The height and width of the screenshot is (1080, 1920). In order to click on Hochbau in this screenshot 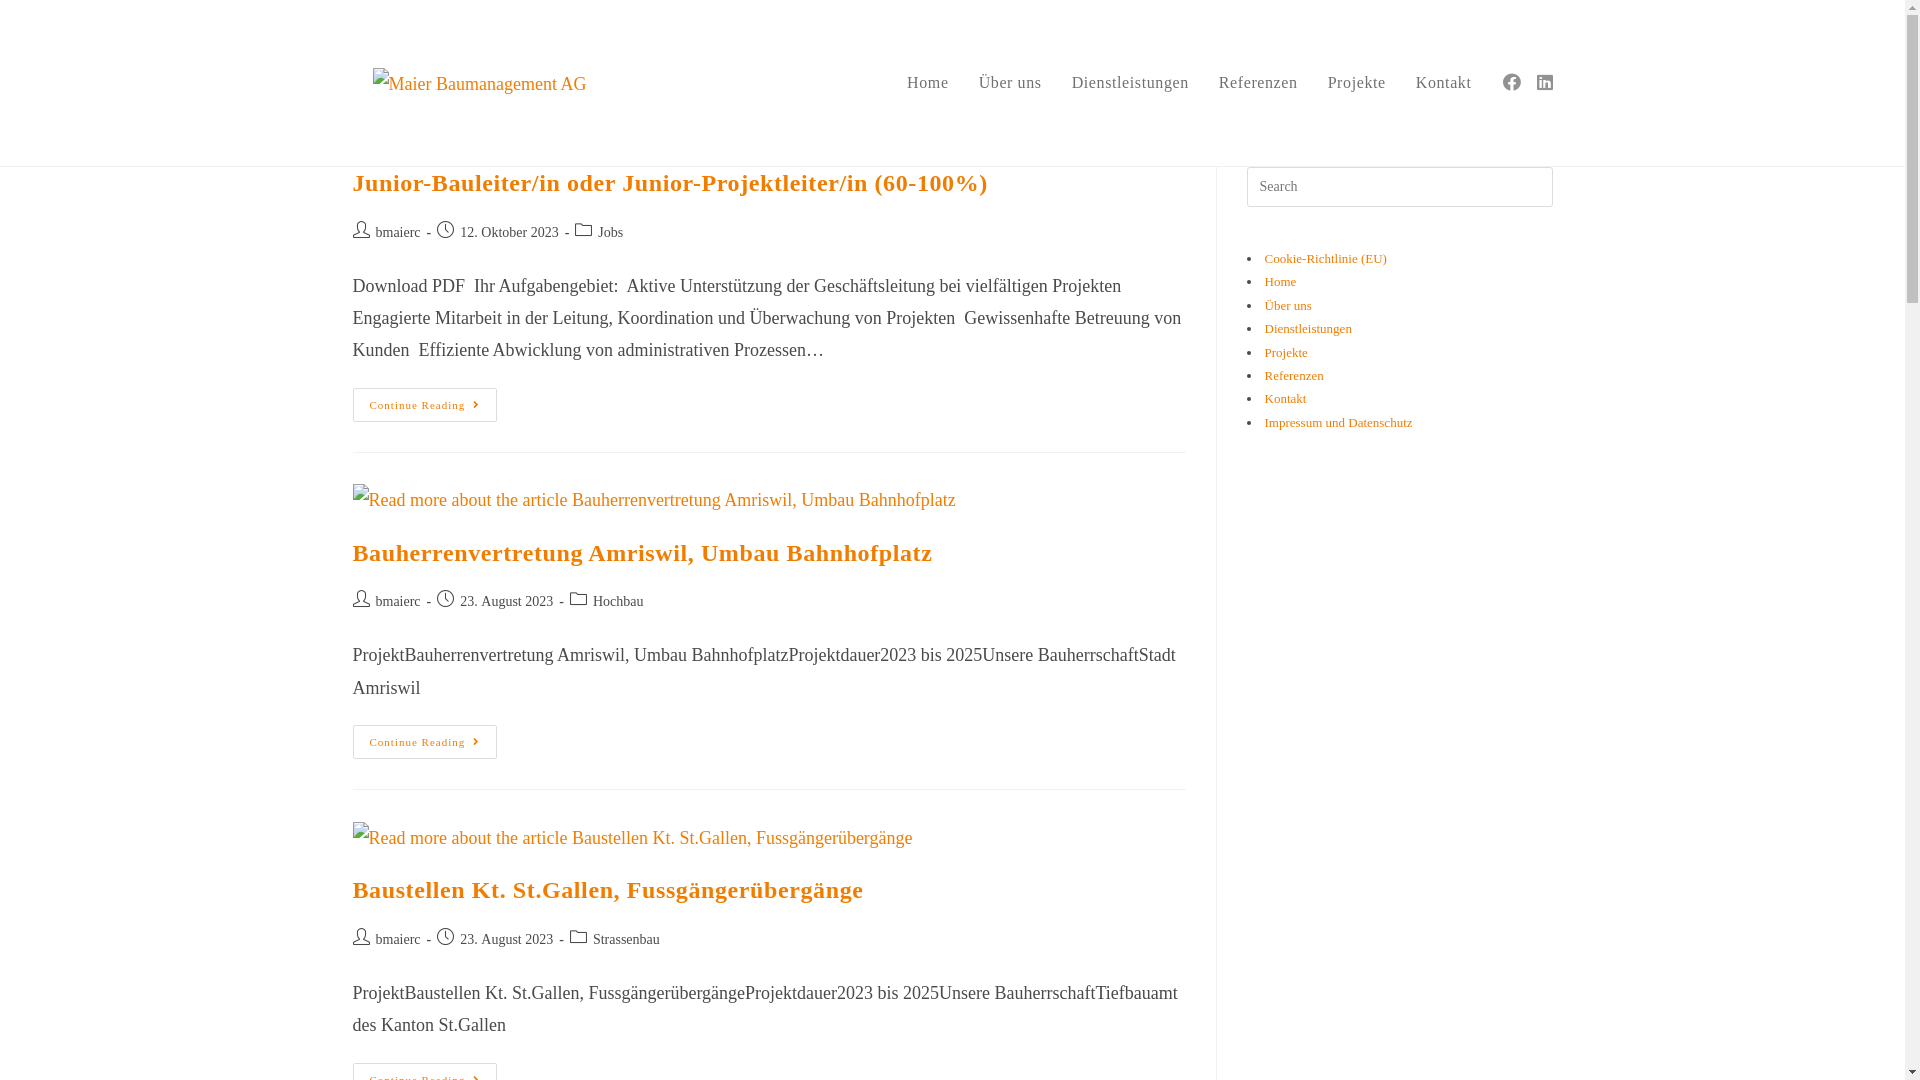, I will do `click(618, 602)`.